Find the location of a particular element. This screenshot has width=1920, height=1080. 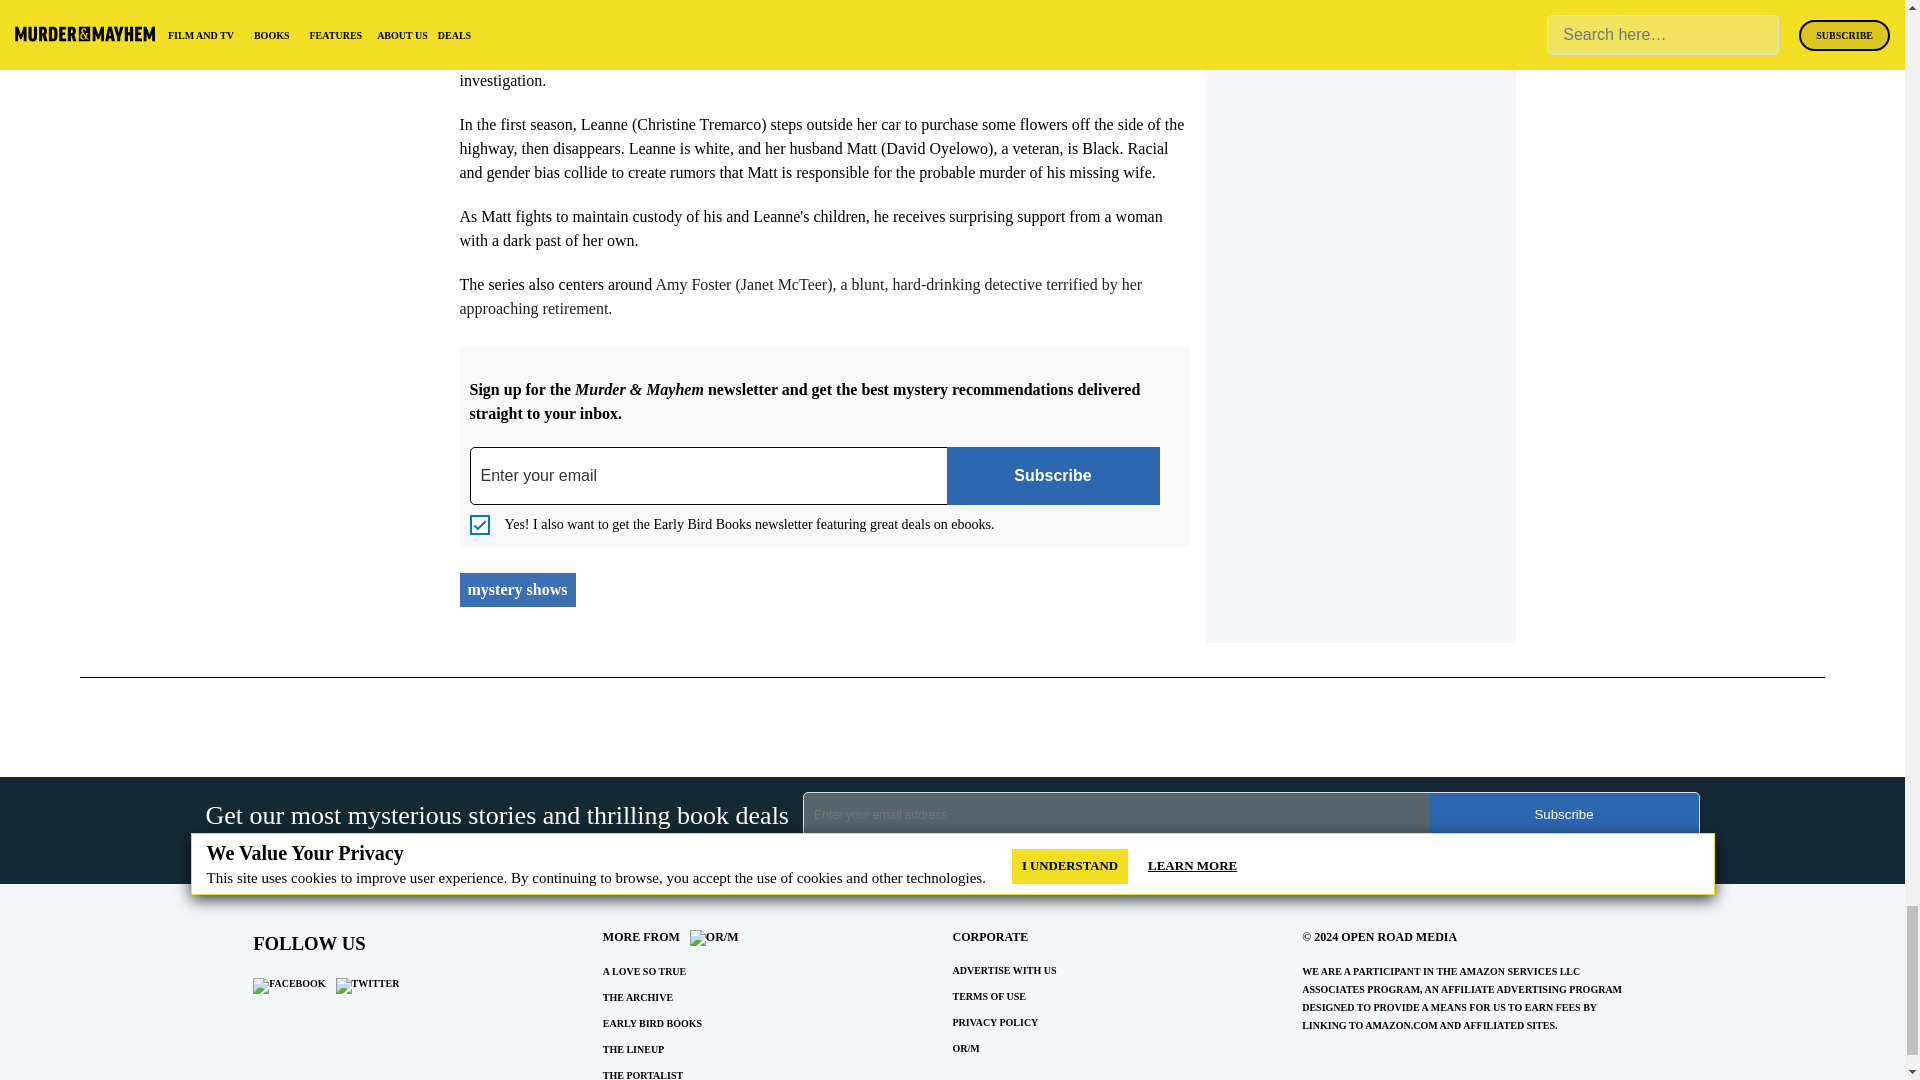

Subscribe is located at coordinates (1052, 476).